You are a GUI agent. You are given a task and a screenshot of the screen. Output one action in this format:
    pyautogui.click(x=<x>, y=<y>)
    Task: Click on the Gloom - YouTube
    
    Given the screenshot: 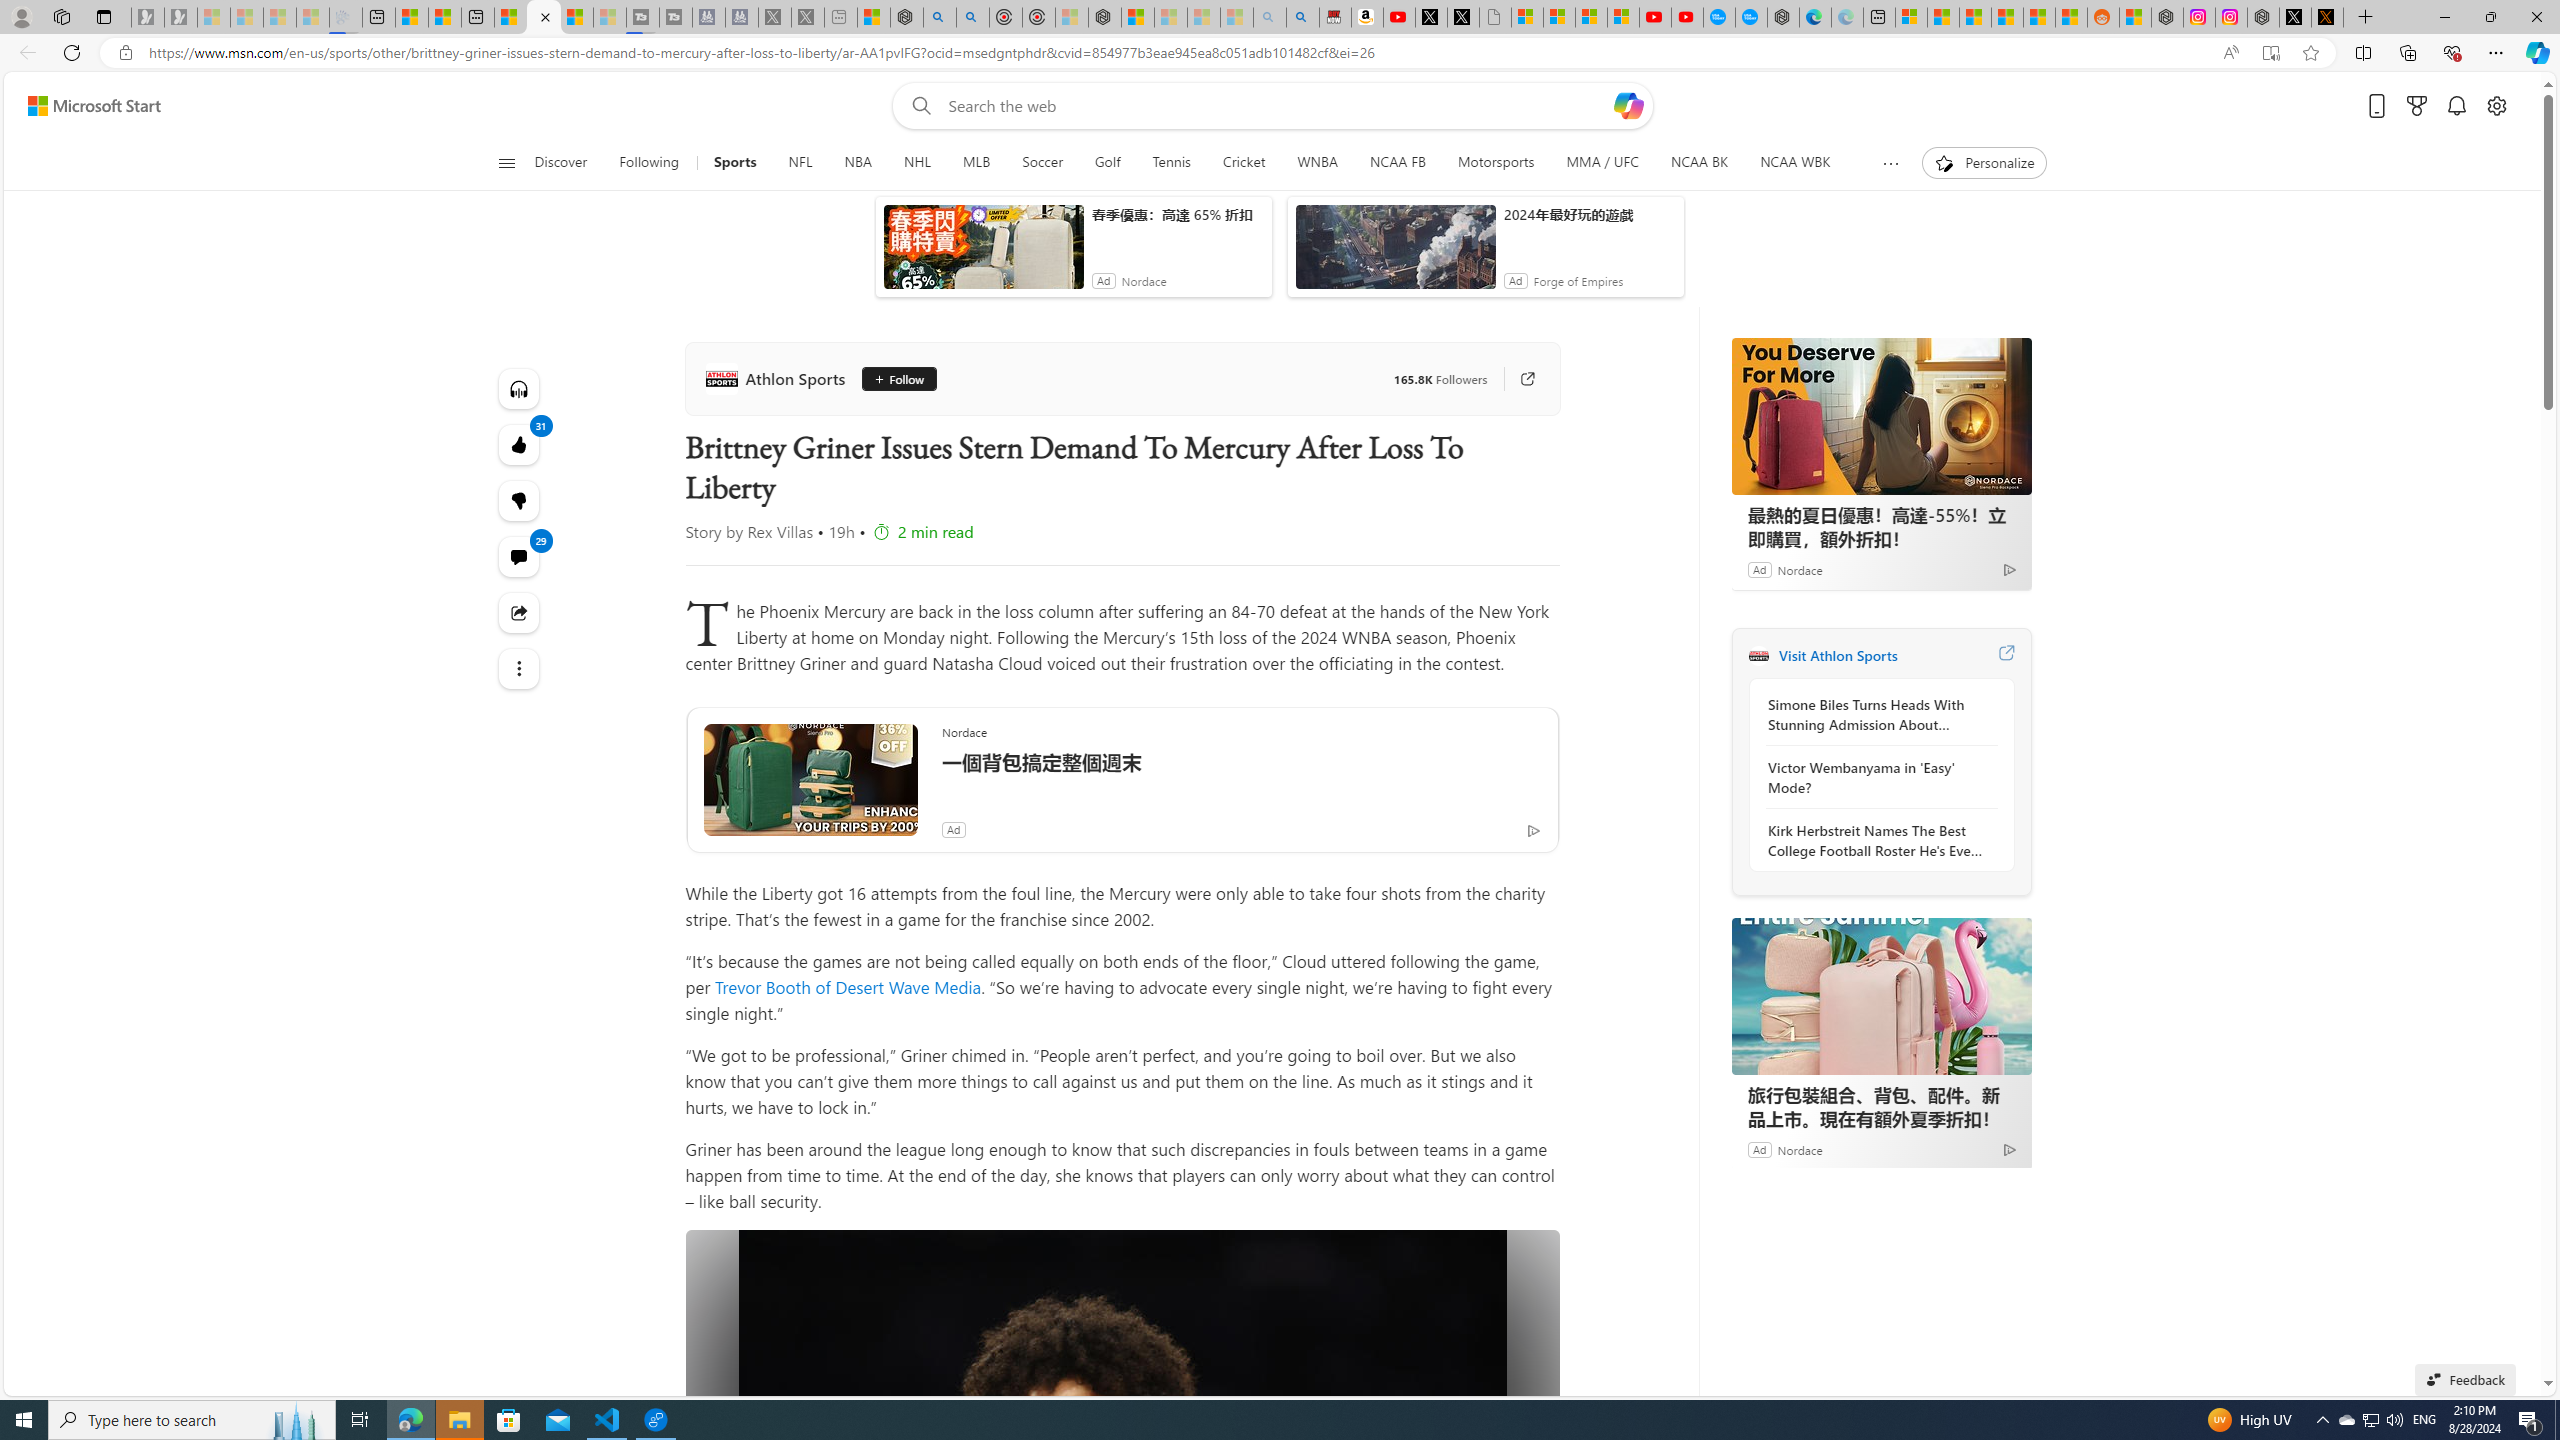 What is the action you would take?
    pyautogui.click(x=1654, y=17)
    